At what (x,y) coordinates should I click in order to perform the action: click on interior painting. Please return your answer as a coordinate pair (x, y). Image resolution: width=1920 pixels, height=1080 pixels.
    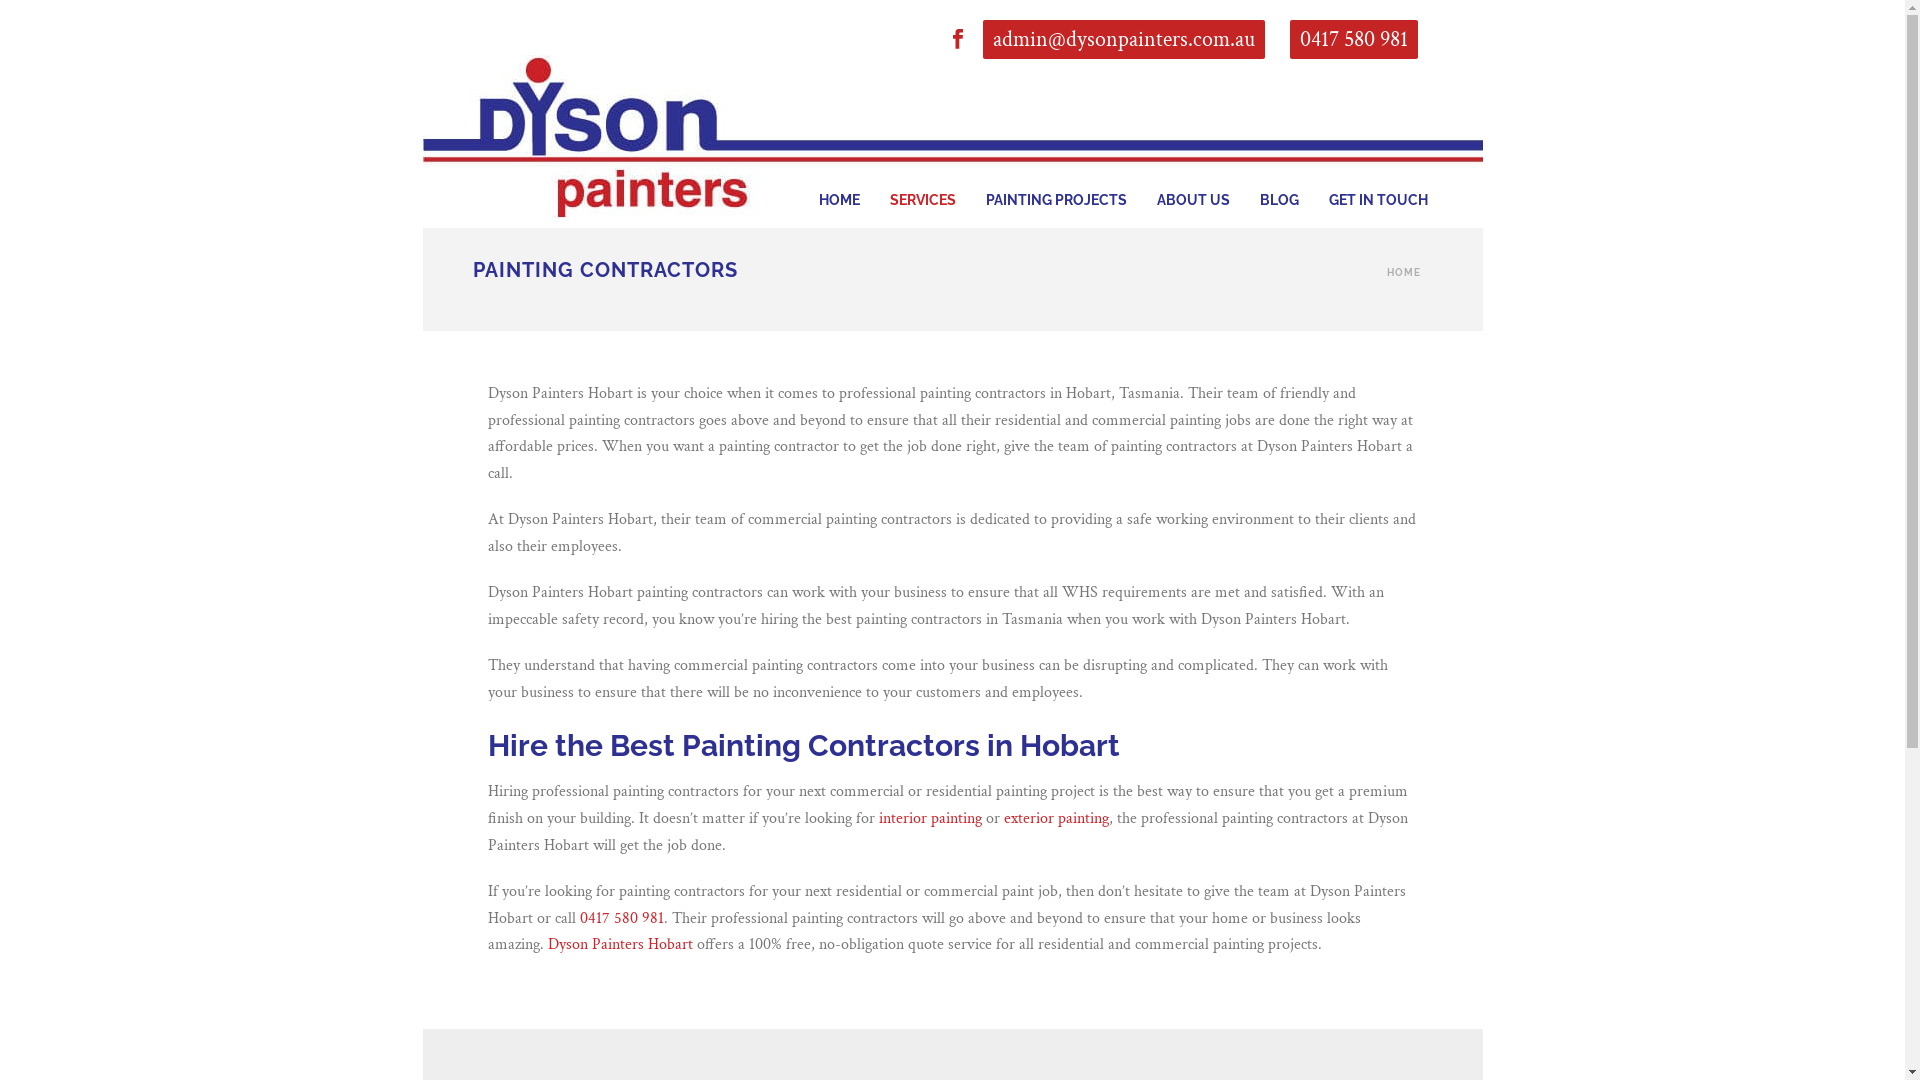
    Looking at the image, I should click on (930, 818).